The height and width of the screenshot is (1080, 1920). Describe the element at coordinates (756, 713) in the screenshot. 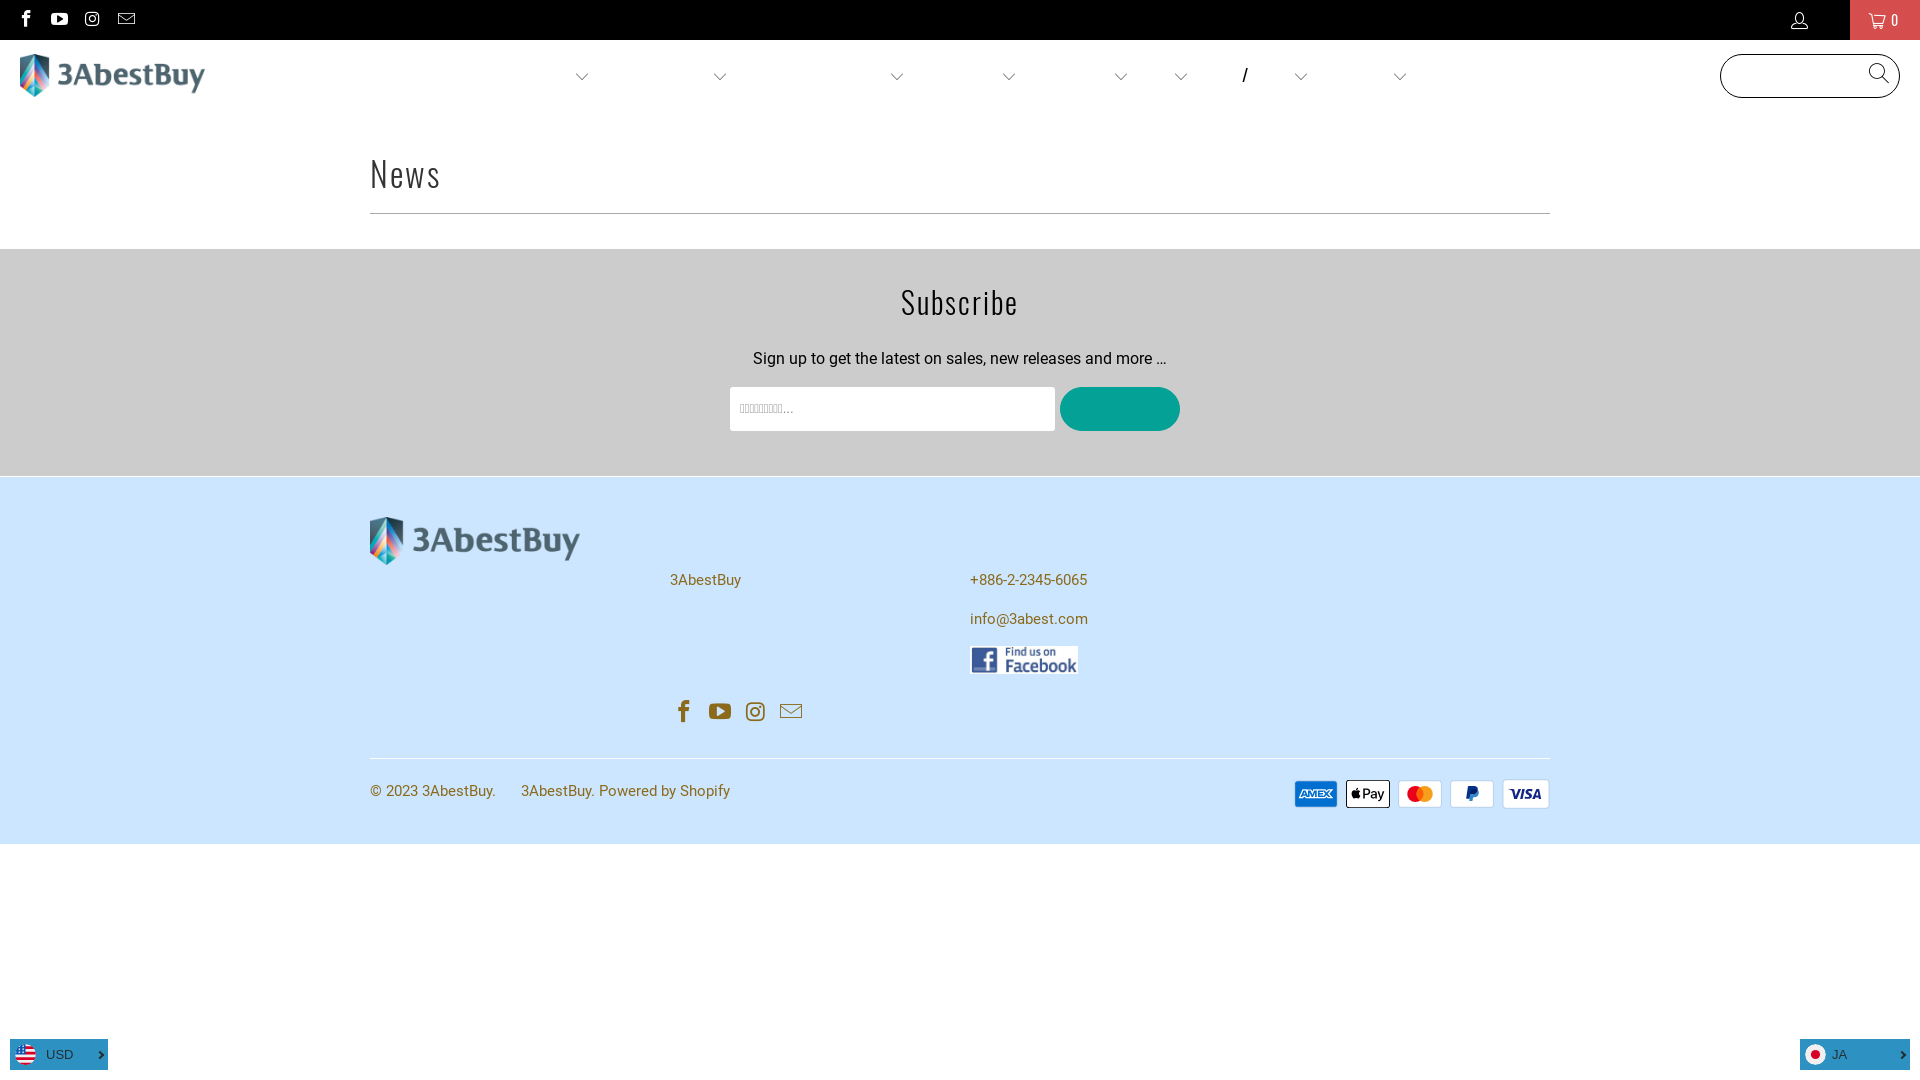

I see `3AbestBuy on Instagram` at that location.